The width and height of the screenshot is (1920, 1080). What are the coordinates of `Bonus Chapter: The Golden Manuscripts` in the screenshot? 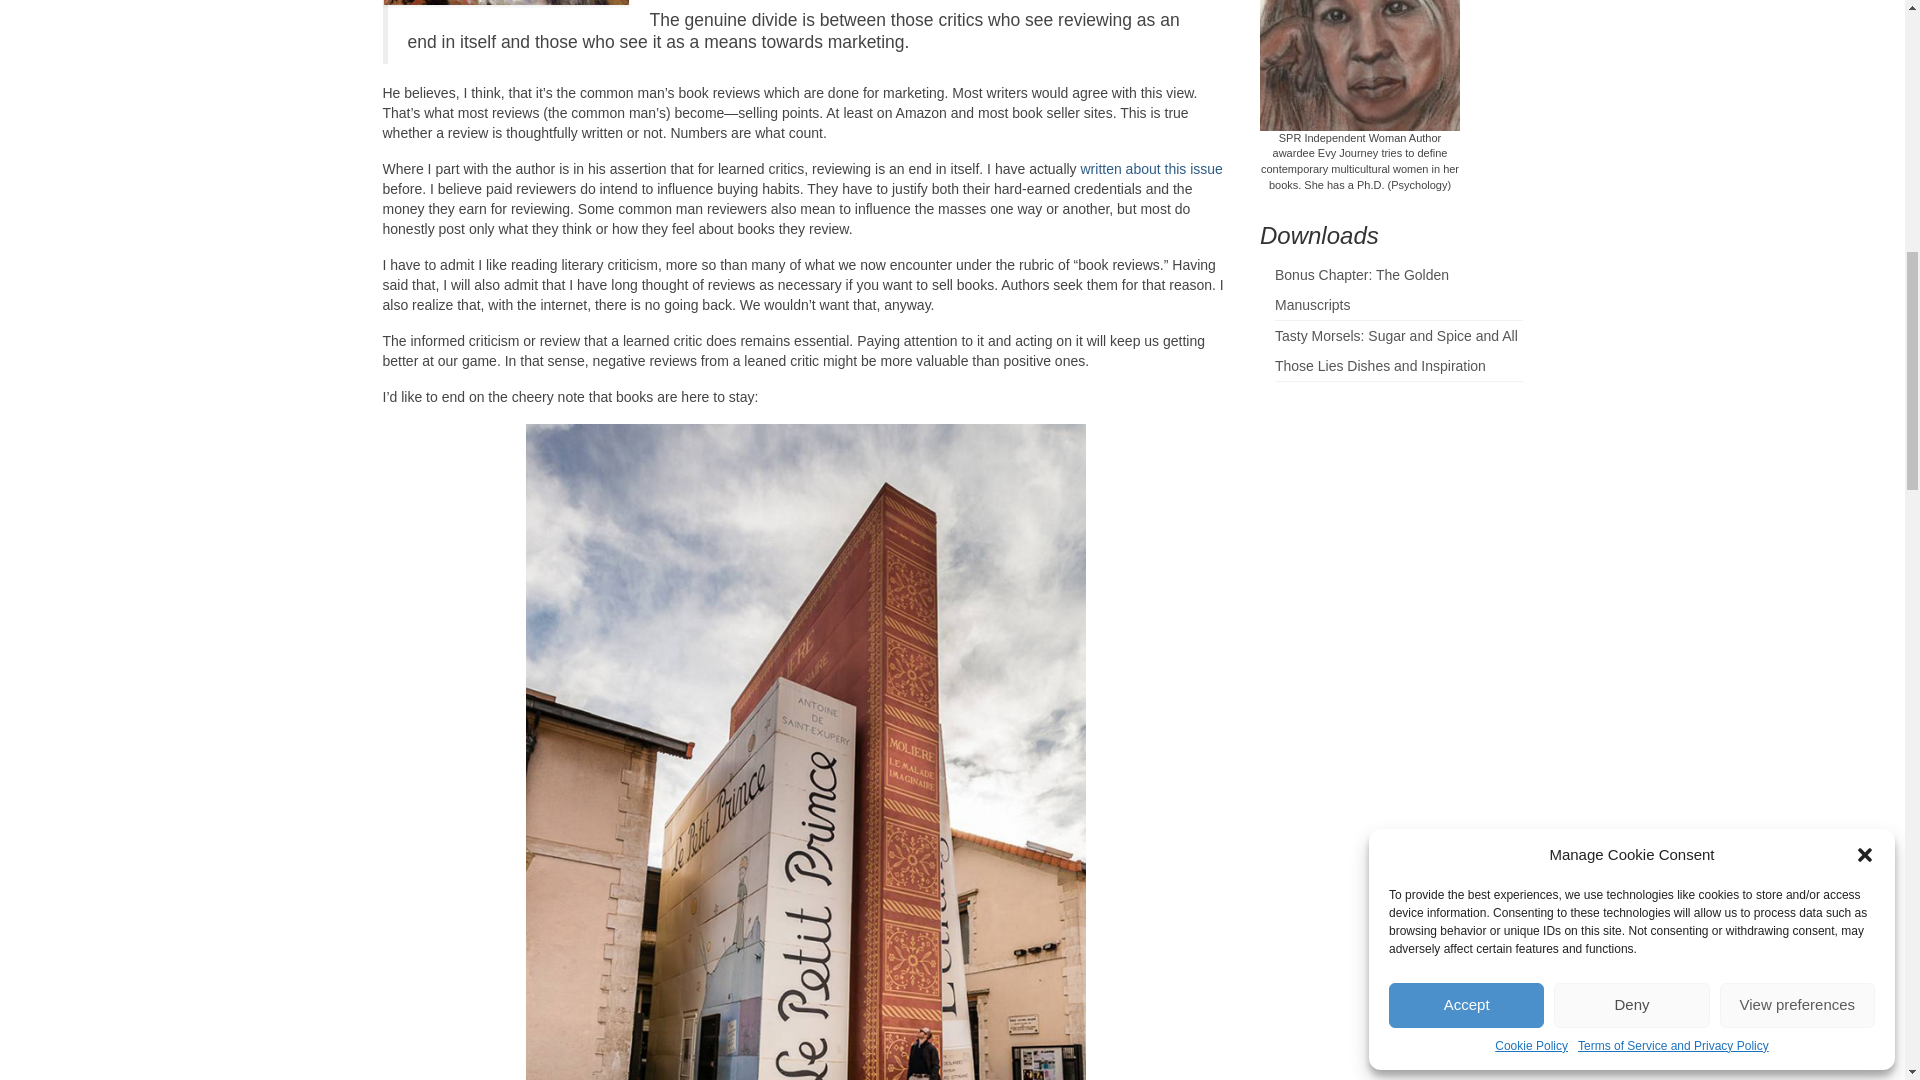 It's located at (1362, 290).